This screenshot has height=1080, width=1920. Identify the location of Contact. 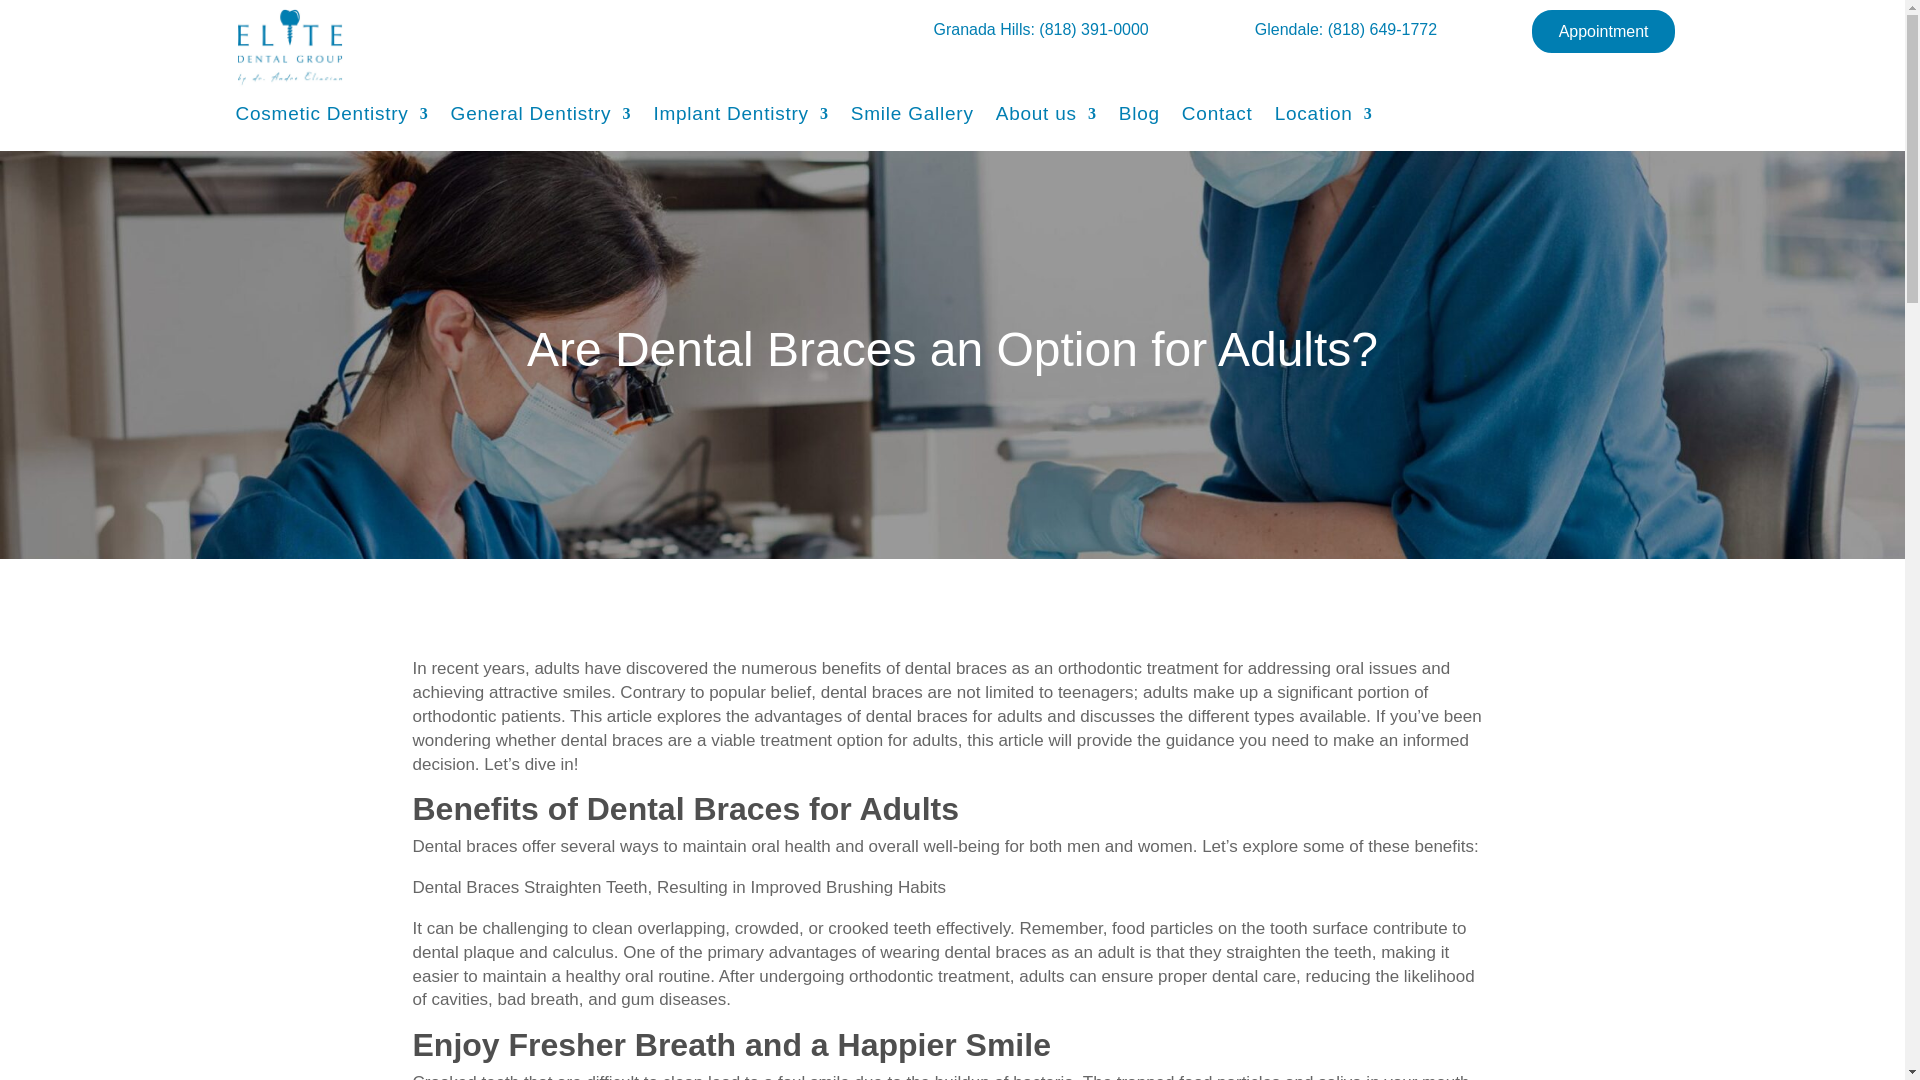
(1218, 117).